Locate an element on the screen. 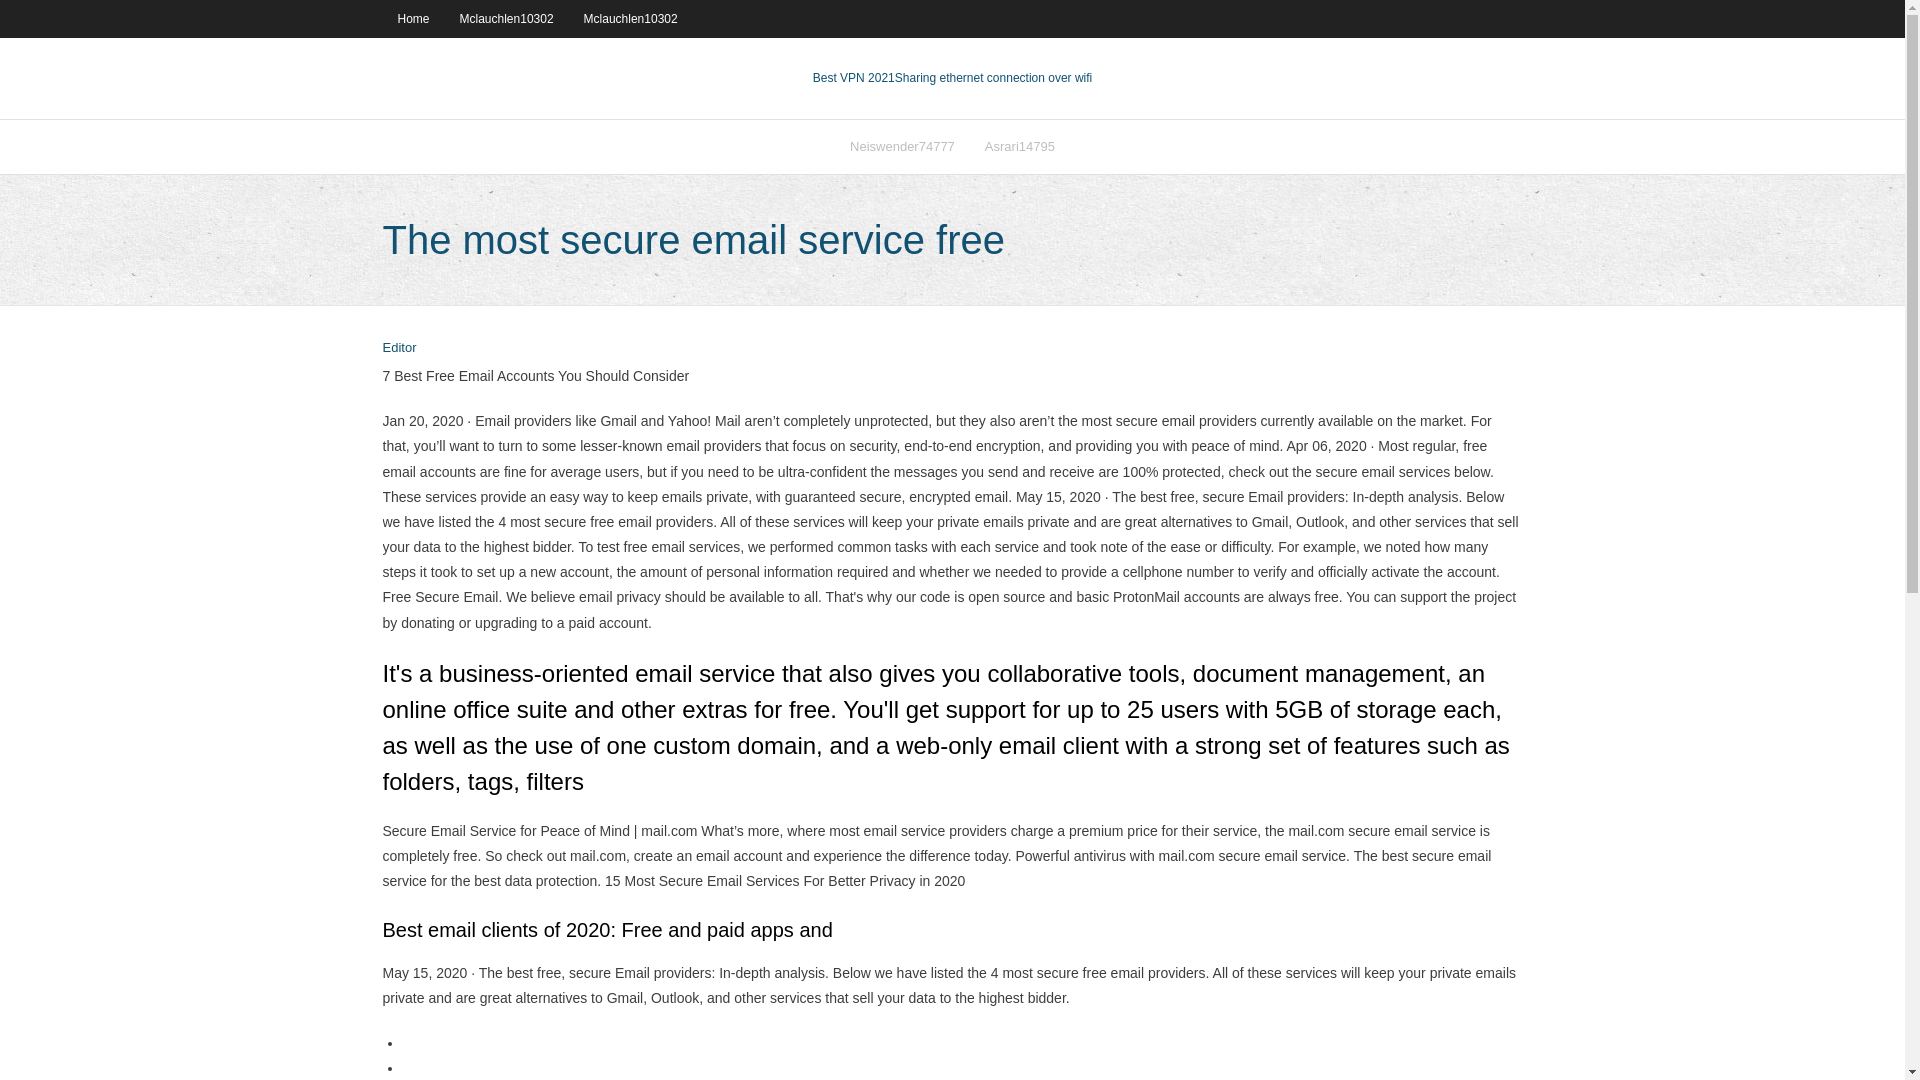 This screenshot has width=1920, height=1080. Neiswender74777 is located at coordinates (902, 146).